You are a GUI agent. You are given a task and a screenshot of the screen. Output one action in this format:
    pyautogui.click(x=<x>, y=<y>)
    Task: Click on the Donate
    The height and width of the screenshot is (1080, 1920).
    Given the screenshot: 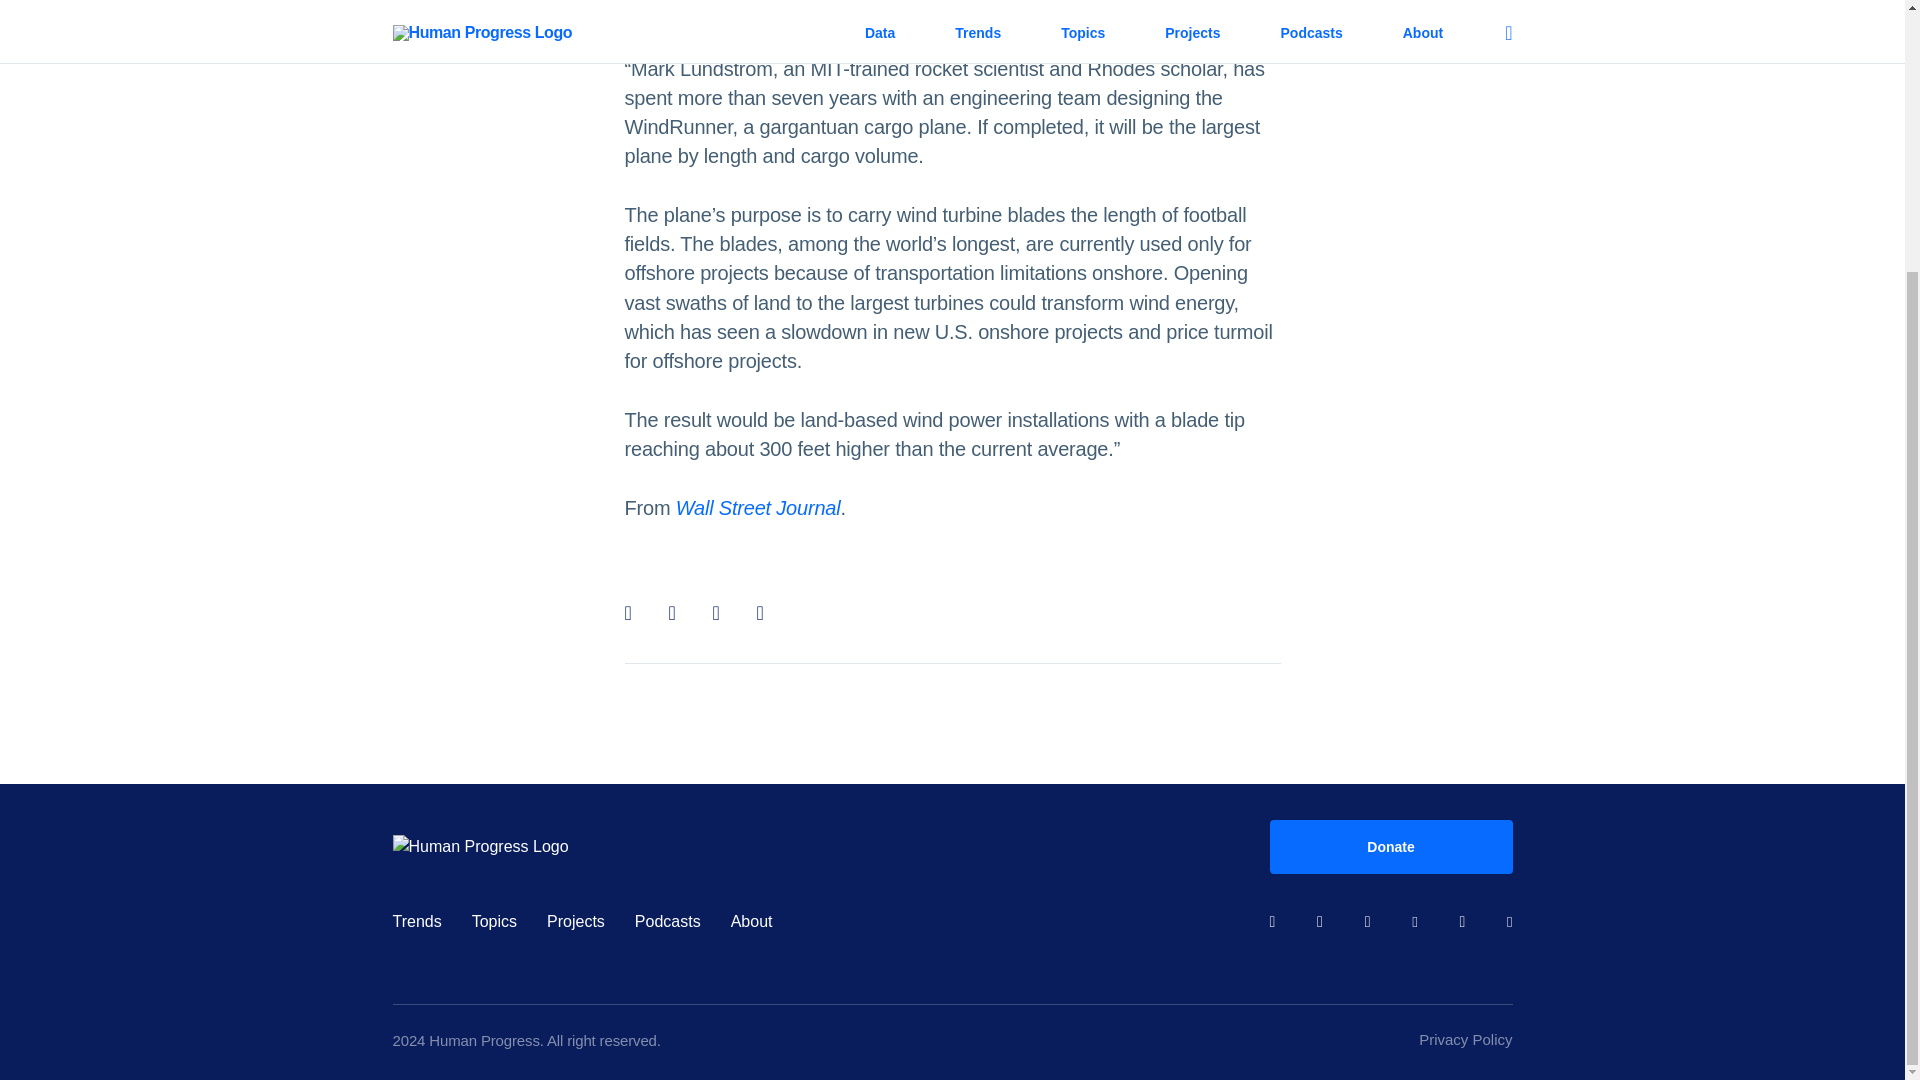 What is the action you would take?
    pyautogui.click(x=1390, y=846)
    